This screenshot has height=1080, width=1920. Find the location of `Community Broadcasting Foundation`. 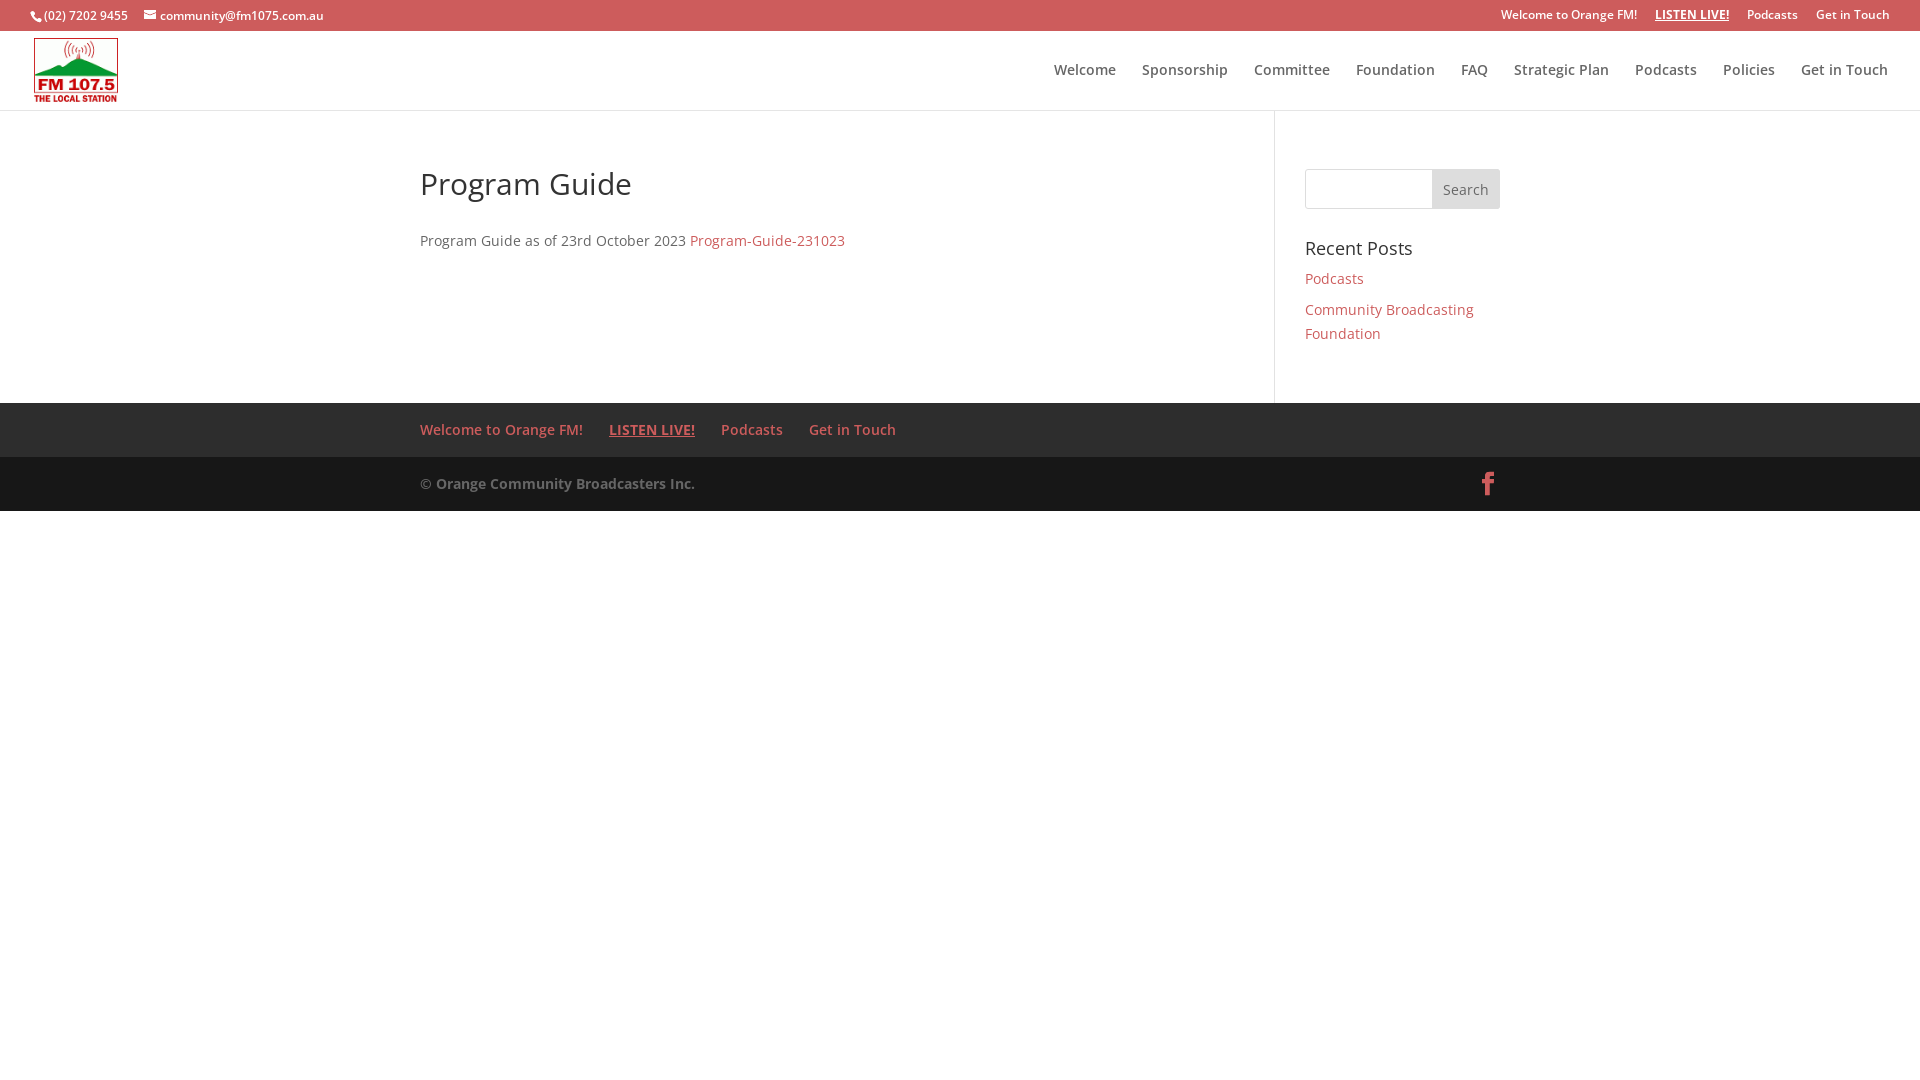

Community Broadcasting Foundation is located at coordinates (1390, 322).